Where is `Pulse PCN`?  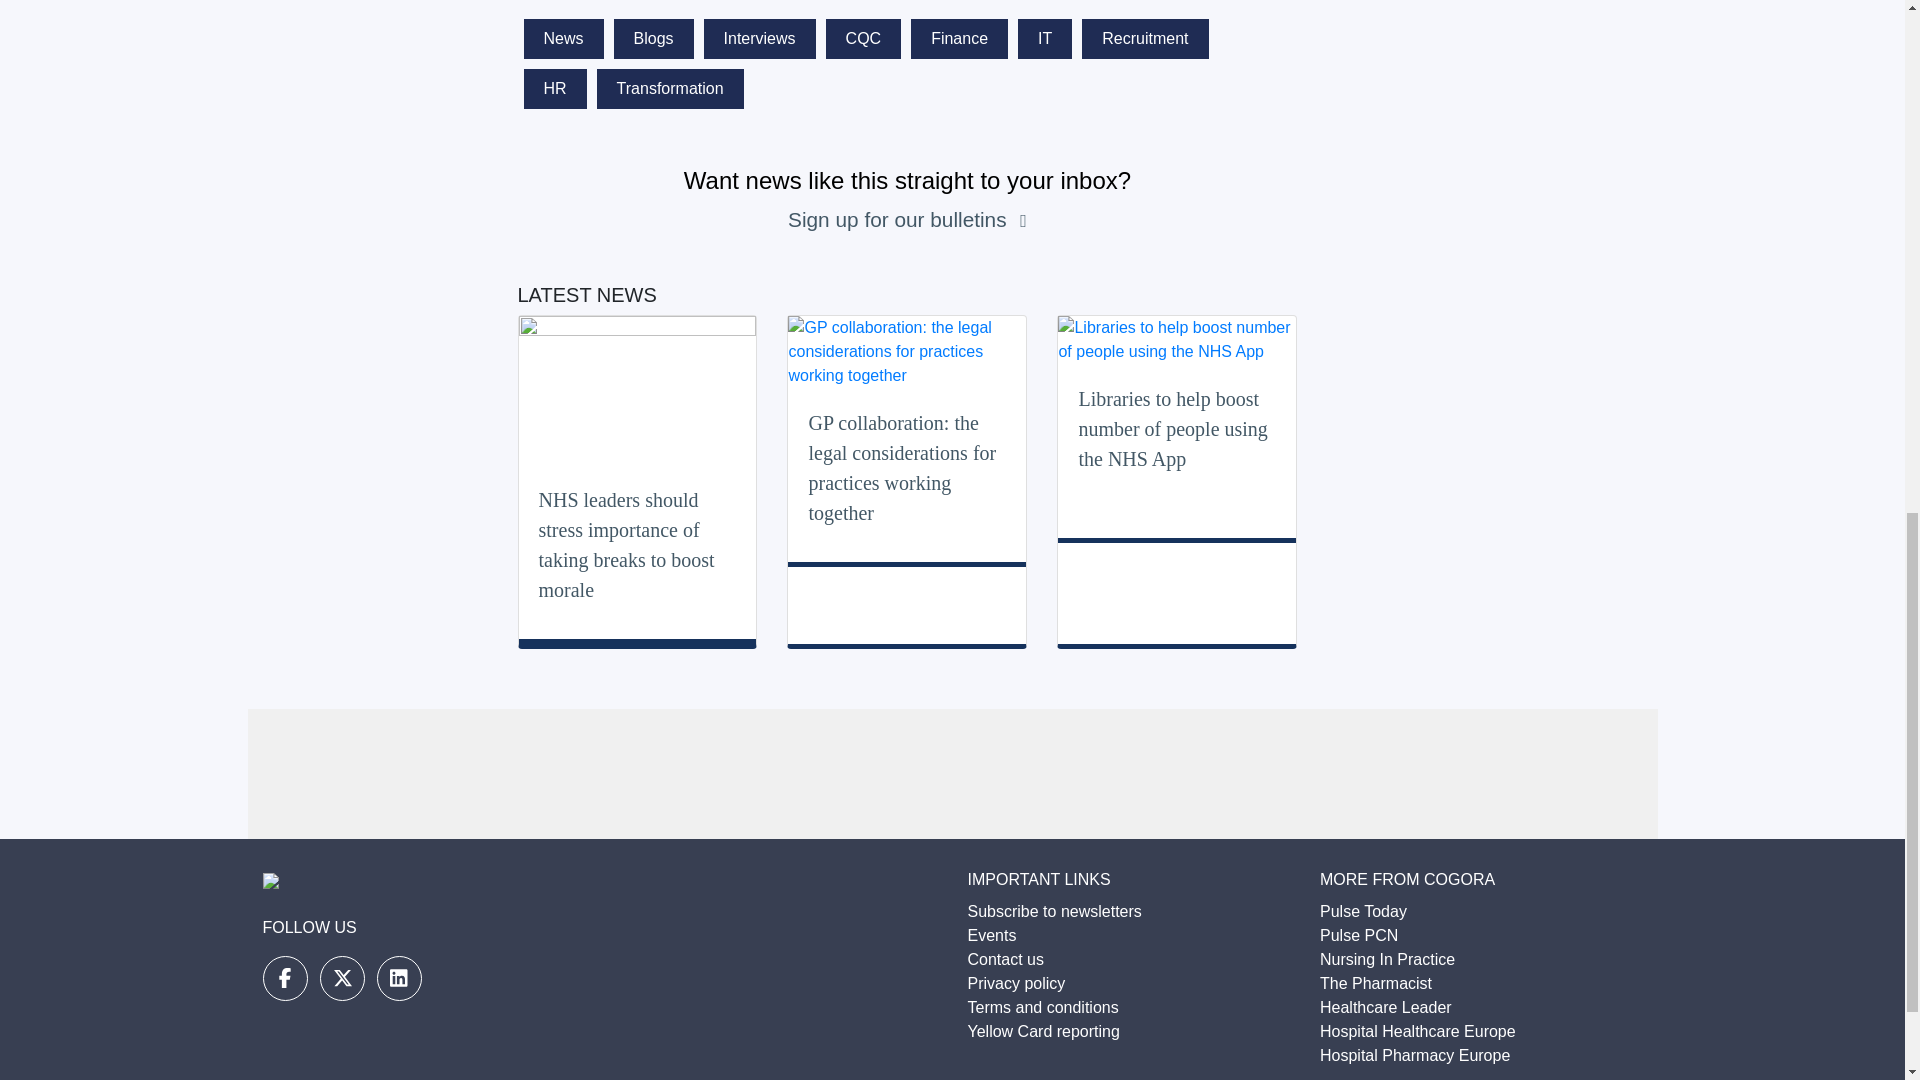 Pulse PCN is located at coordinates (1358, 934).